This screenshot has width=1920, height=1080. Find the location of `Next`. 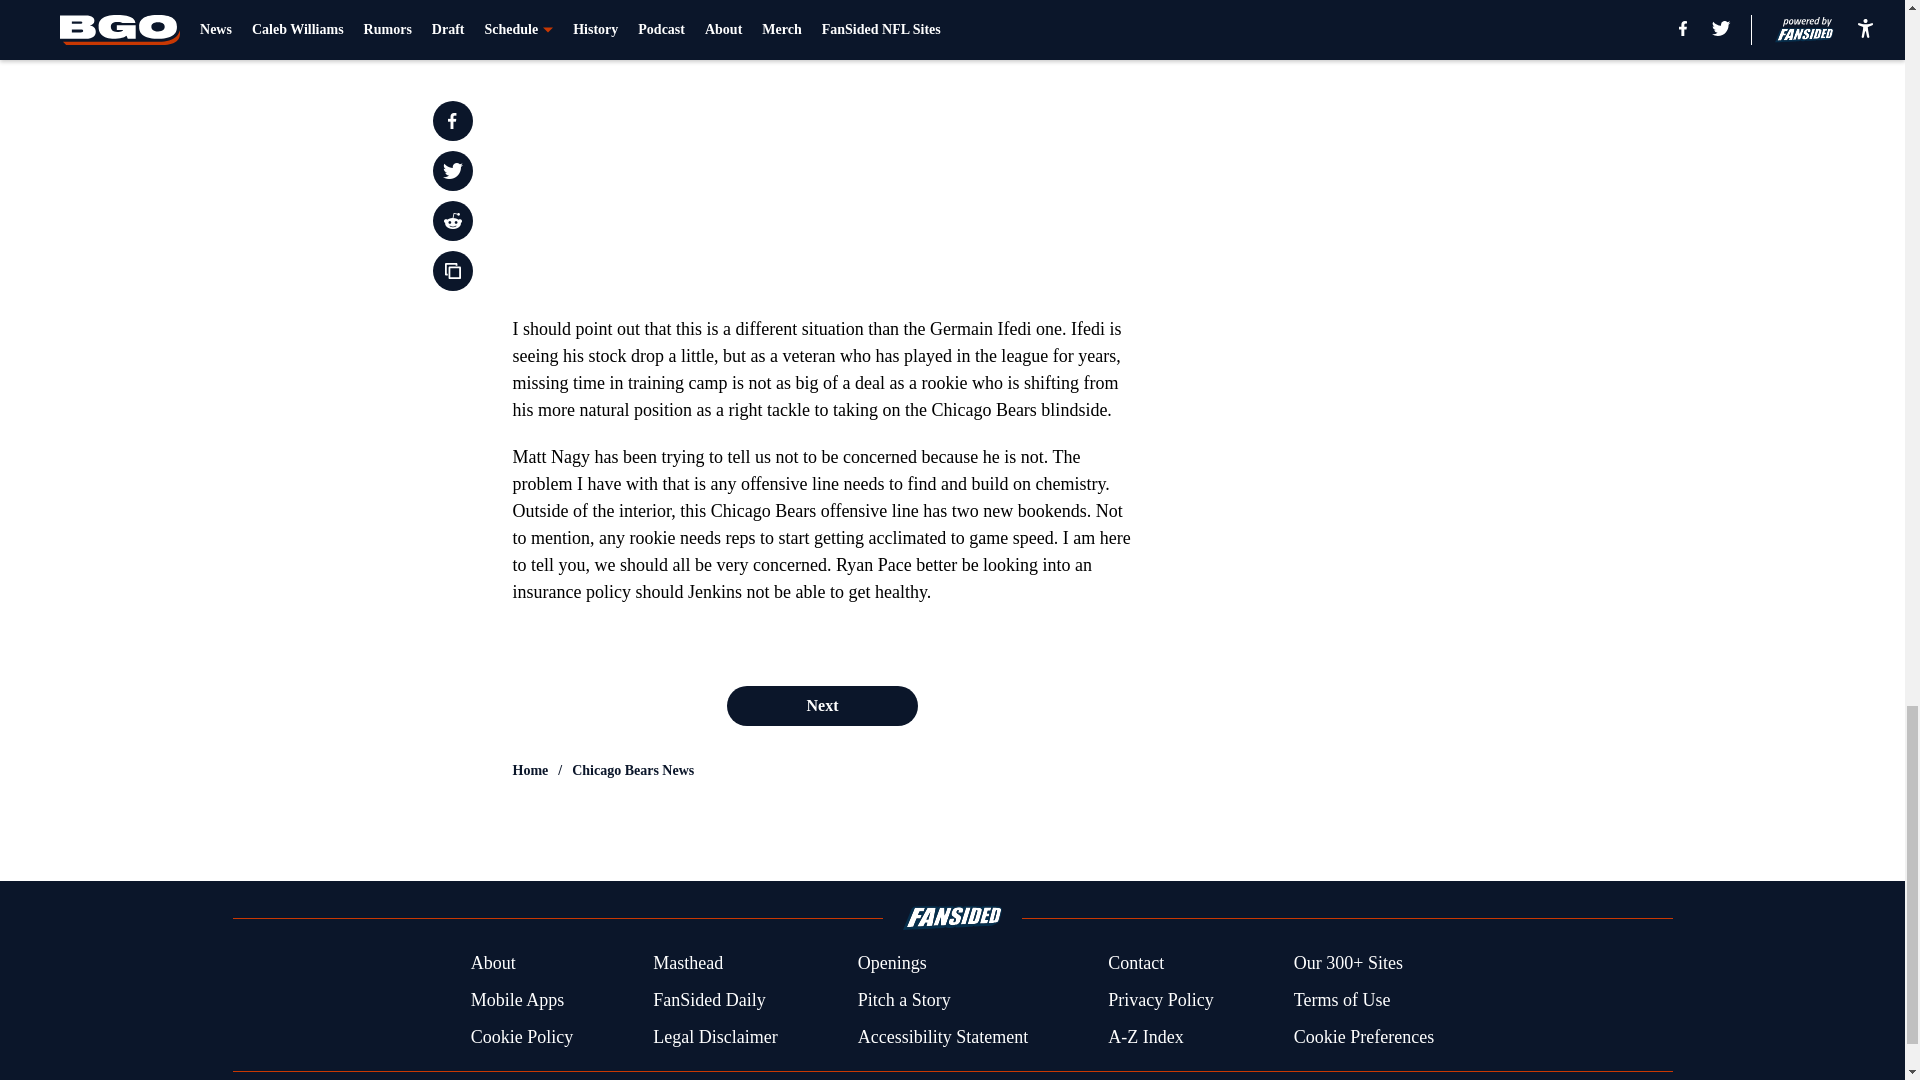

Next is located at coordinates (821, 705).